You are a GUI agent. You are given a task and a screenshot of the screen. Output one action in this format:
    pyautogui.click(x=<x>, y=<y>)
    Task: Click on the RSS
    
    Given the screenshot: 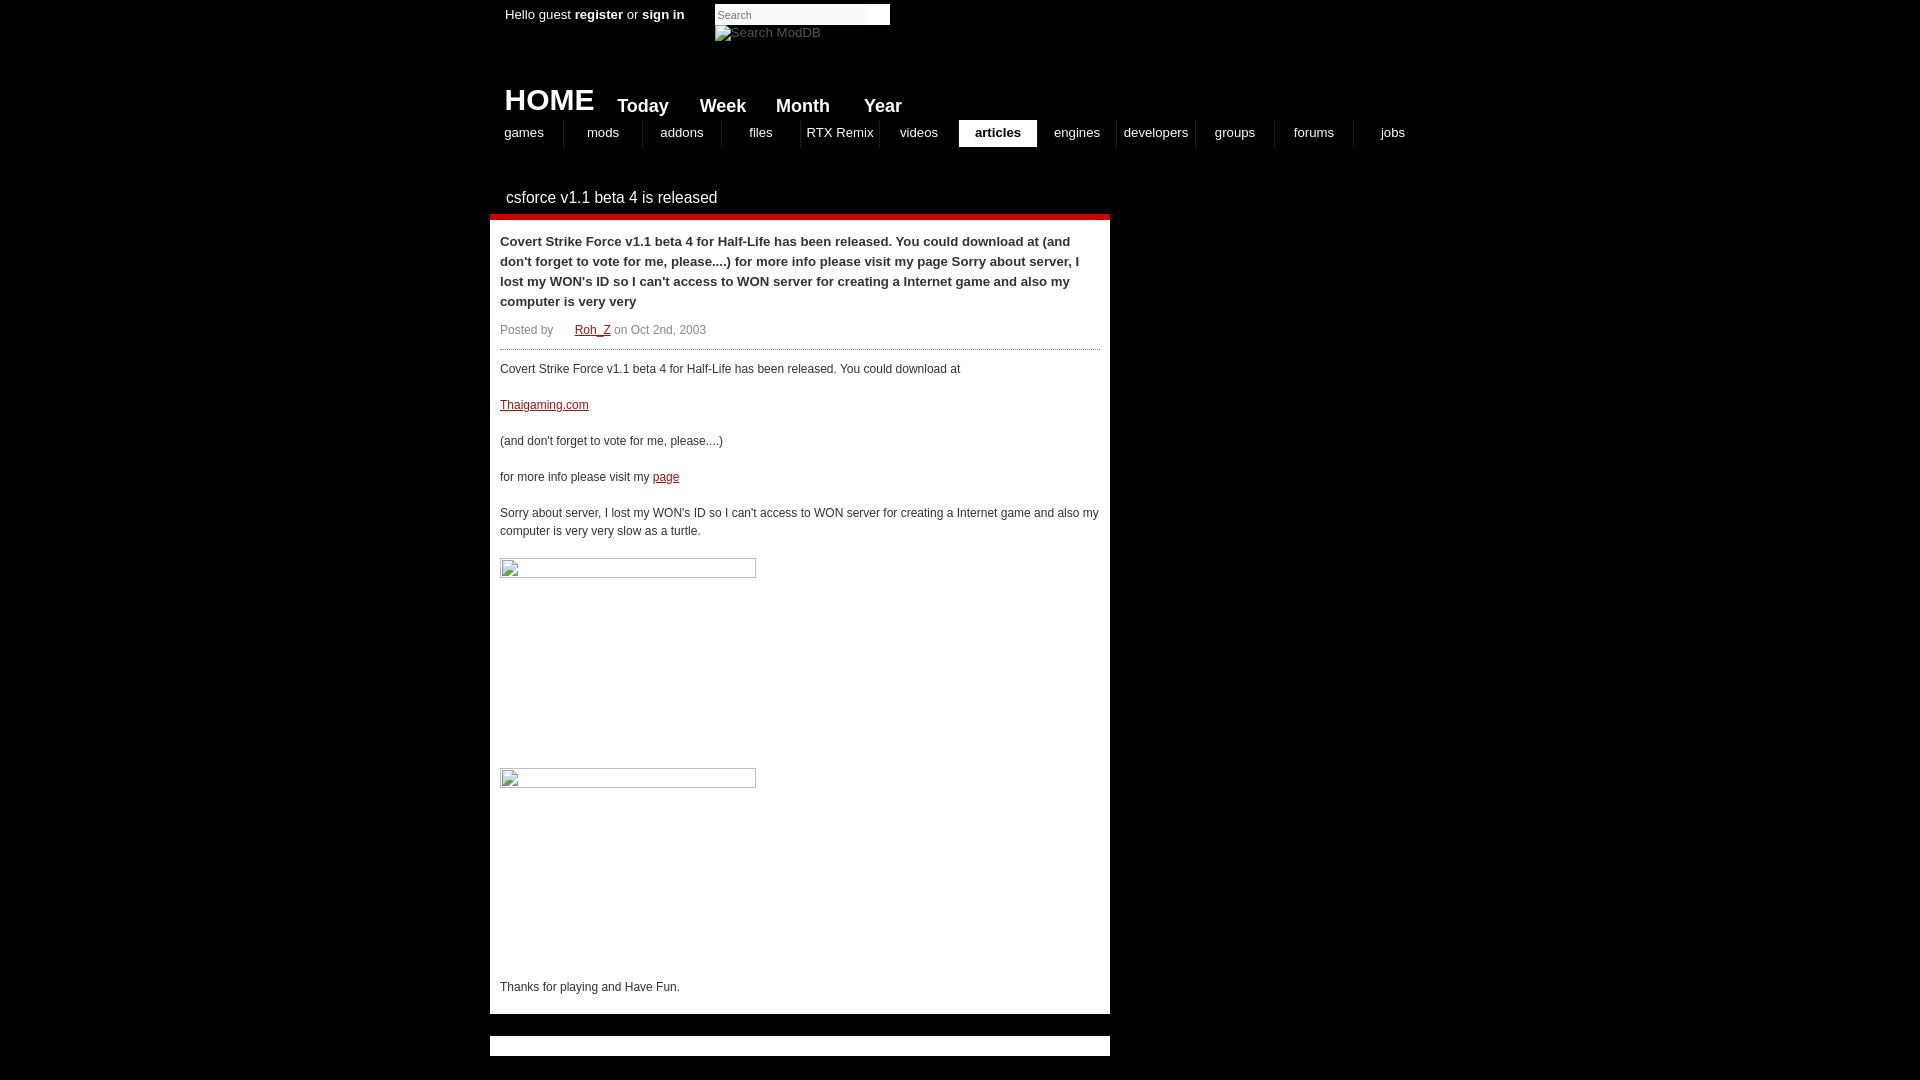 What is the action you would take?
    pyautogui.click(x=1100, y=198)
    